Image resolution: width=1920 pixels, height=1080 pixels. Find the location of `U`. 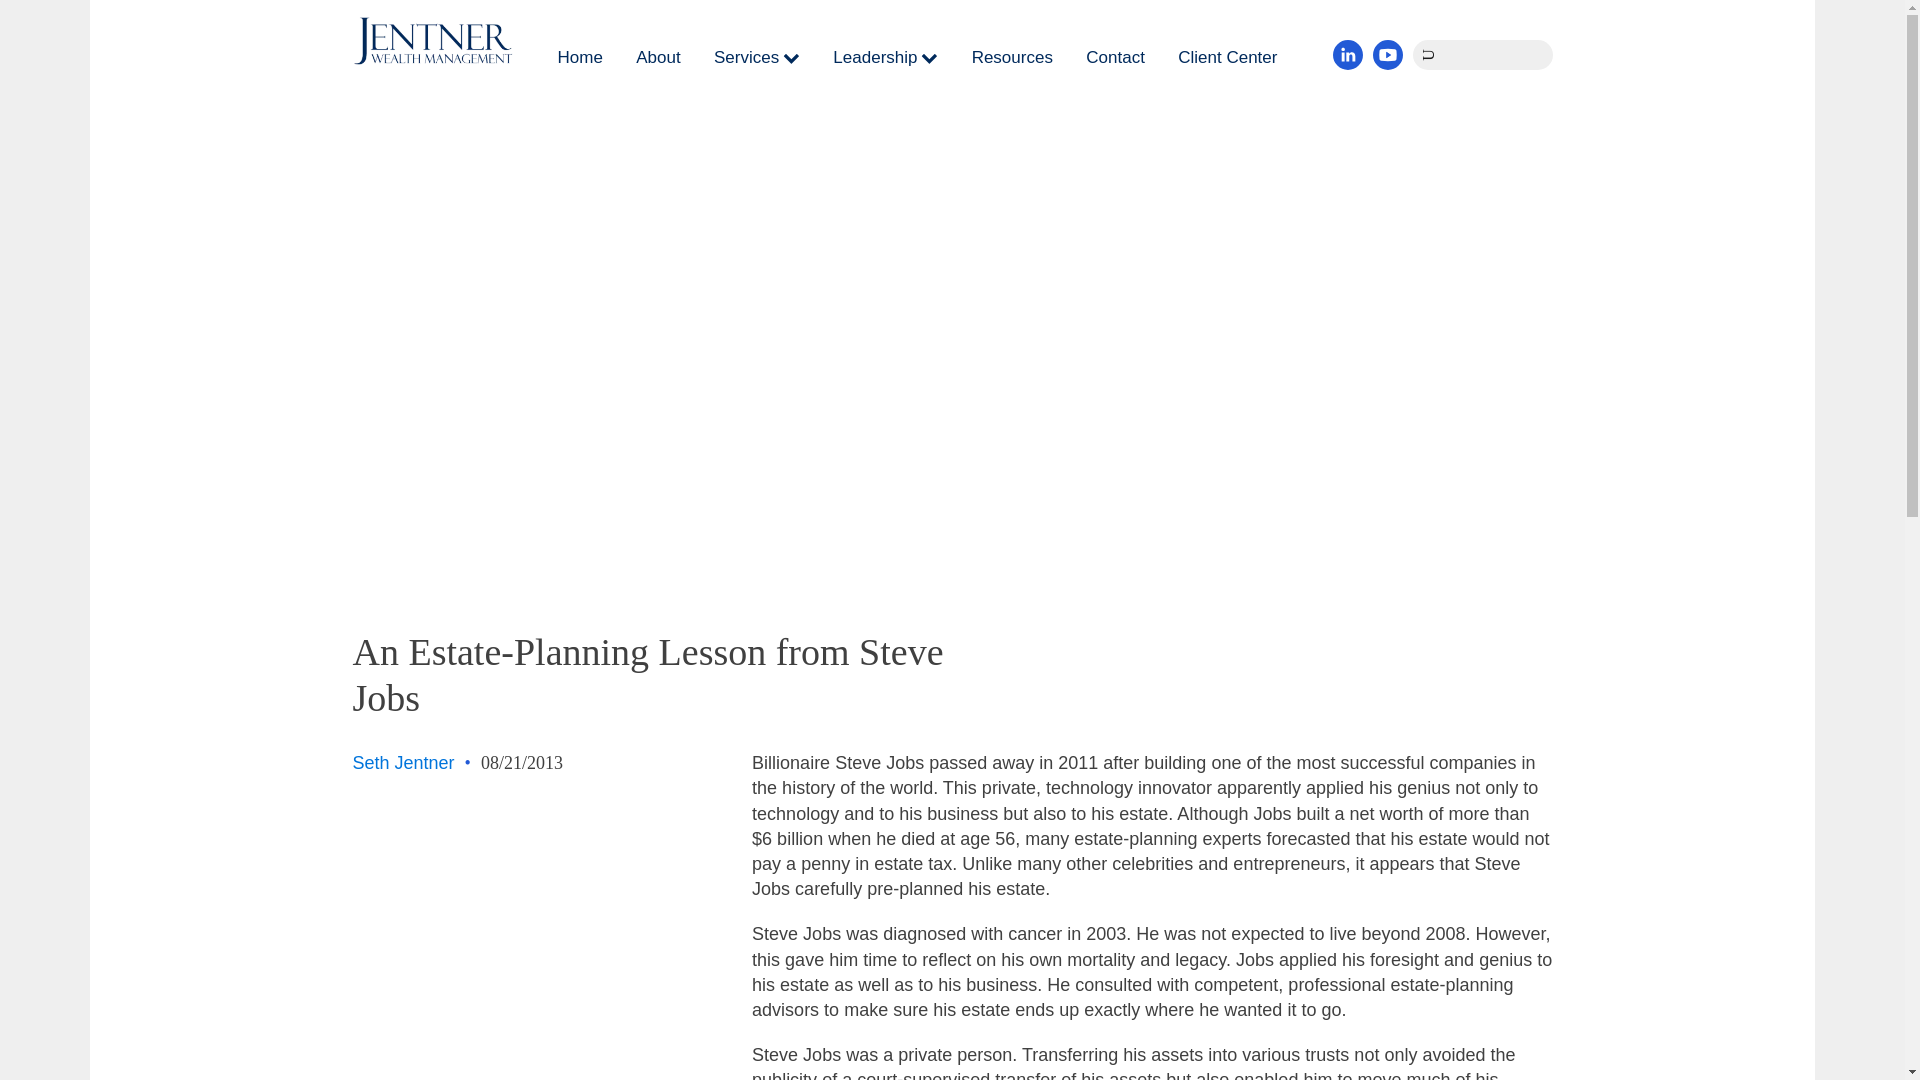

U is located at coordinates (1430, 52).